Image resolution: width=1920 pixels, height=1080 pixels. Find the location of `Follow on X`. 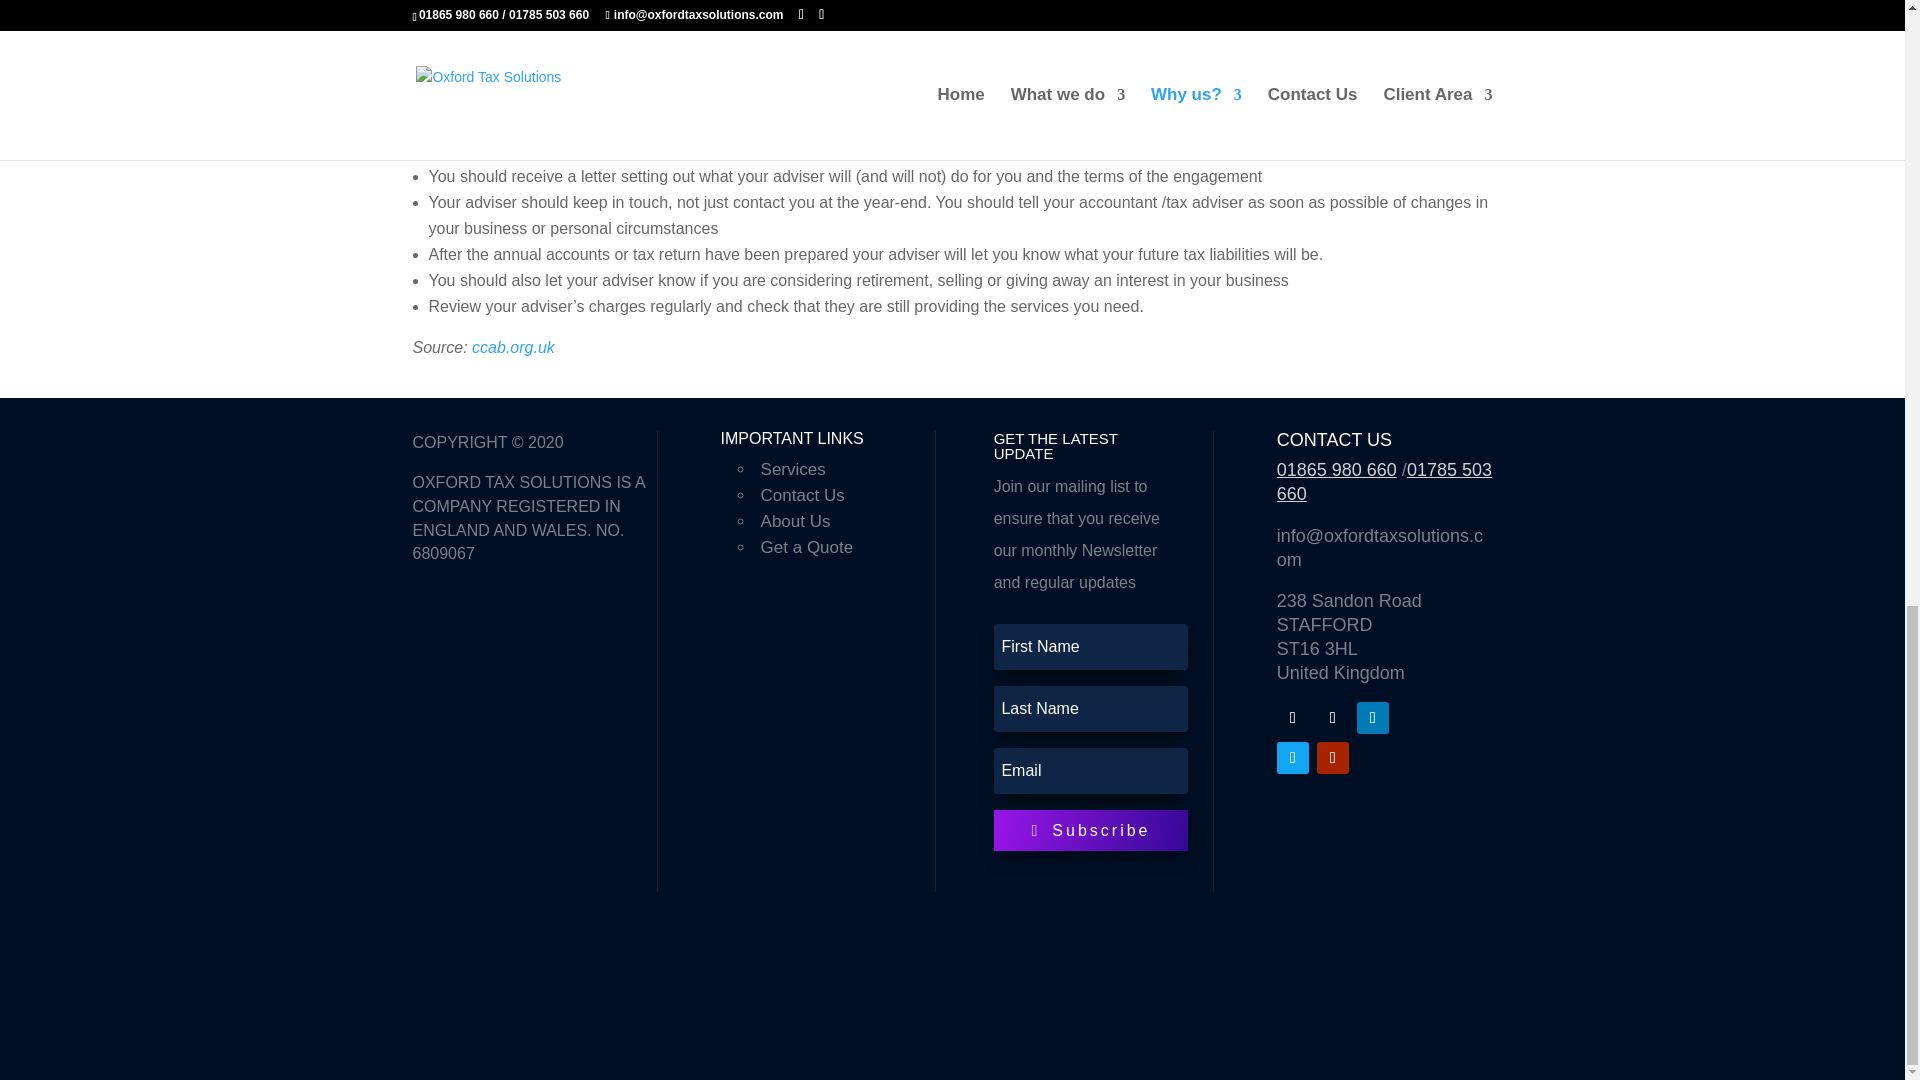

Follow on X is located at coordinates (1333, 718).